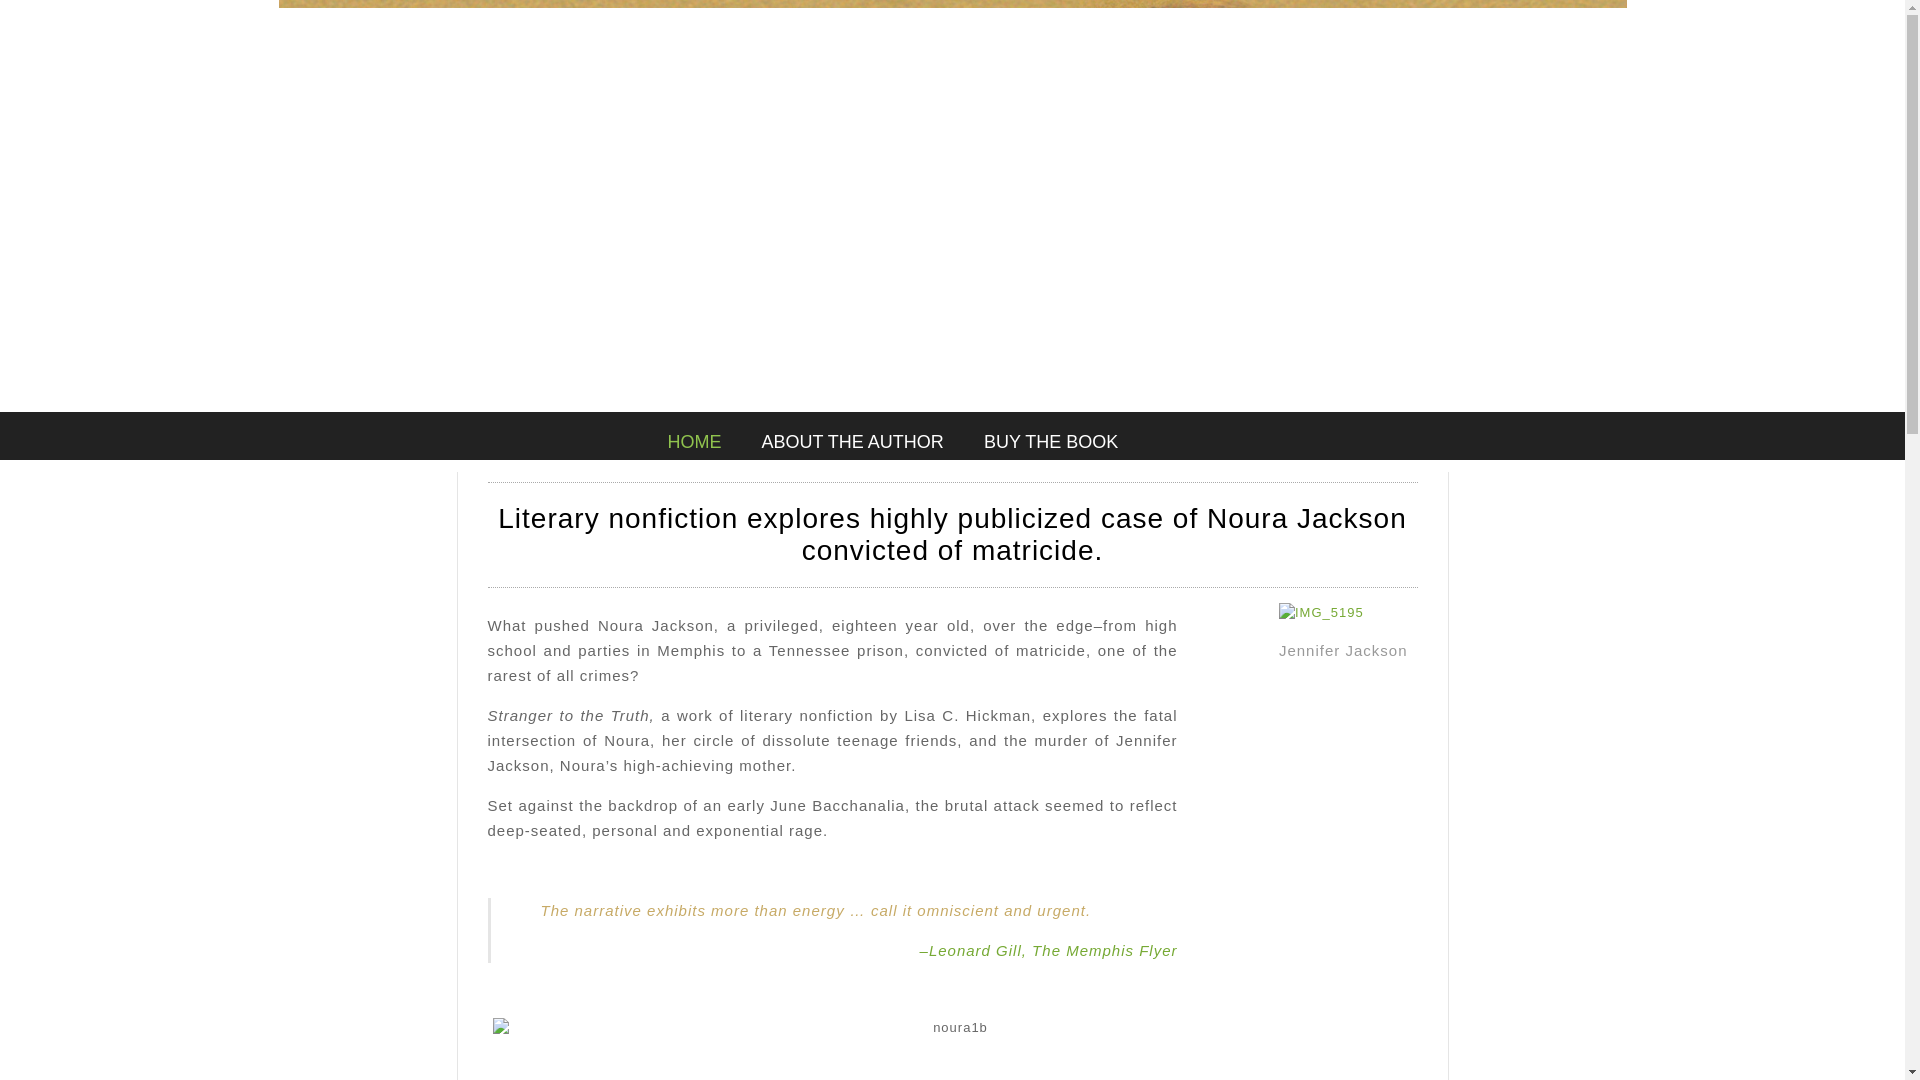  Describe the element at coordinates (694, 441) in the screenshot. I see `HOME` at that location.